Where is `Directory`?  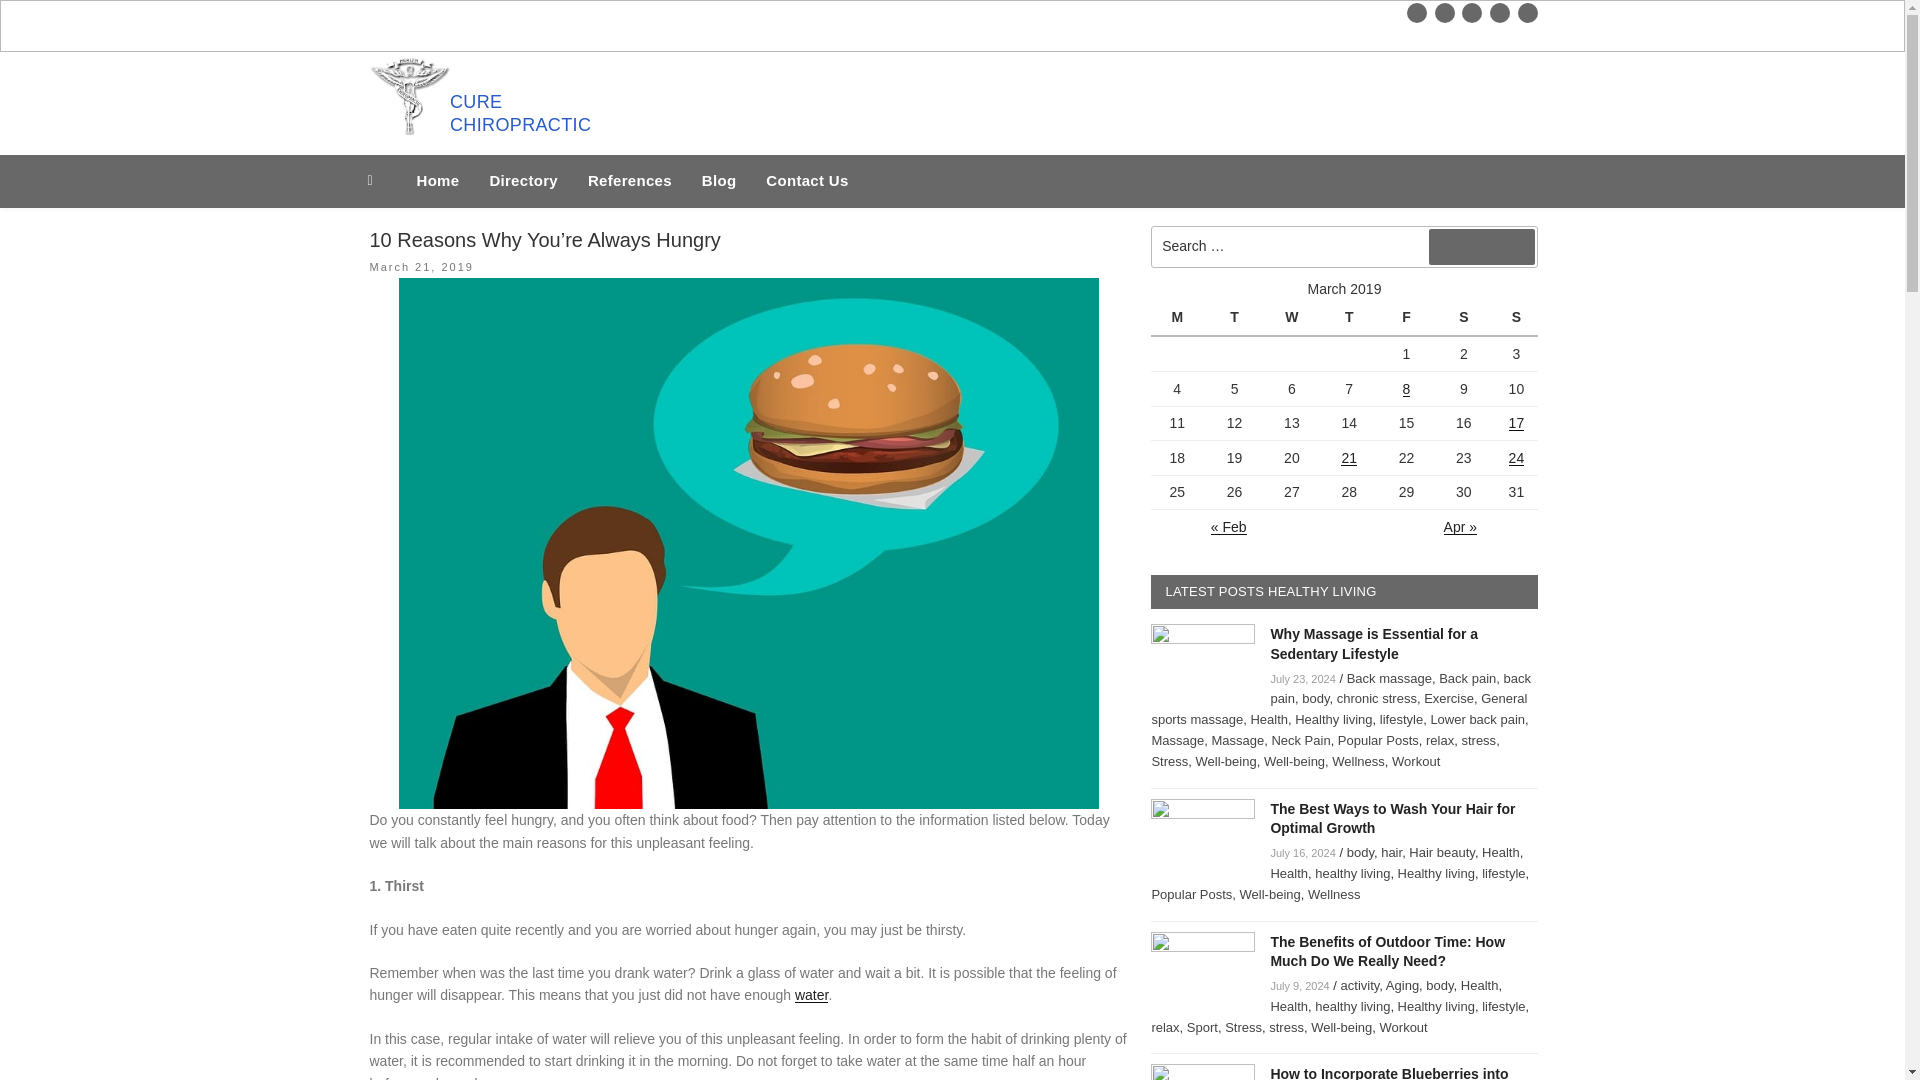 Directory is located at coordinates (523, 182).